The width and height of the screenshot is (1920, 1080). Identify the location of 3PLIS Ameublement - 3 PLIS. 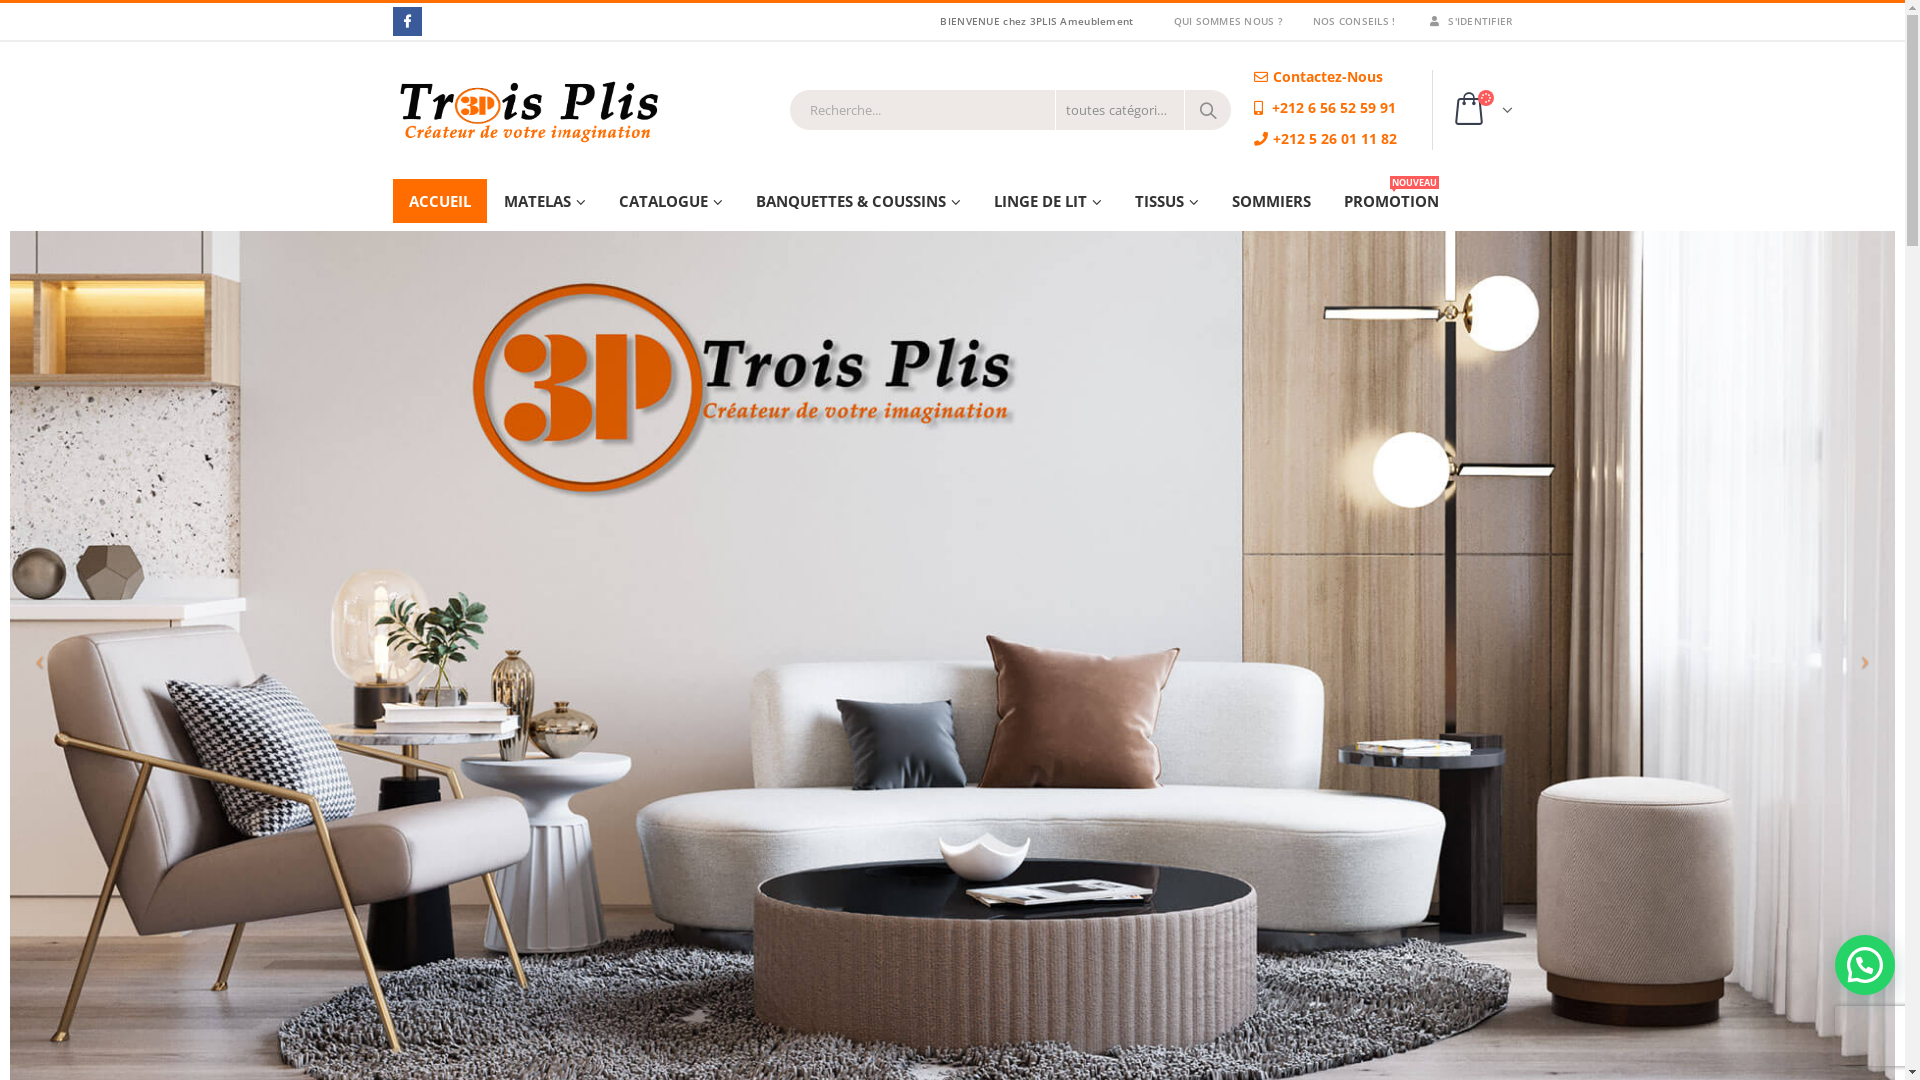
(582, 110).